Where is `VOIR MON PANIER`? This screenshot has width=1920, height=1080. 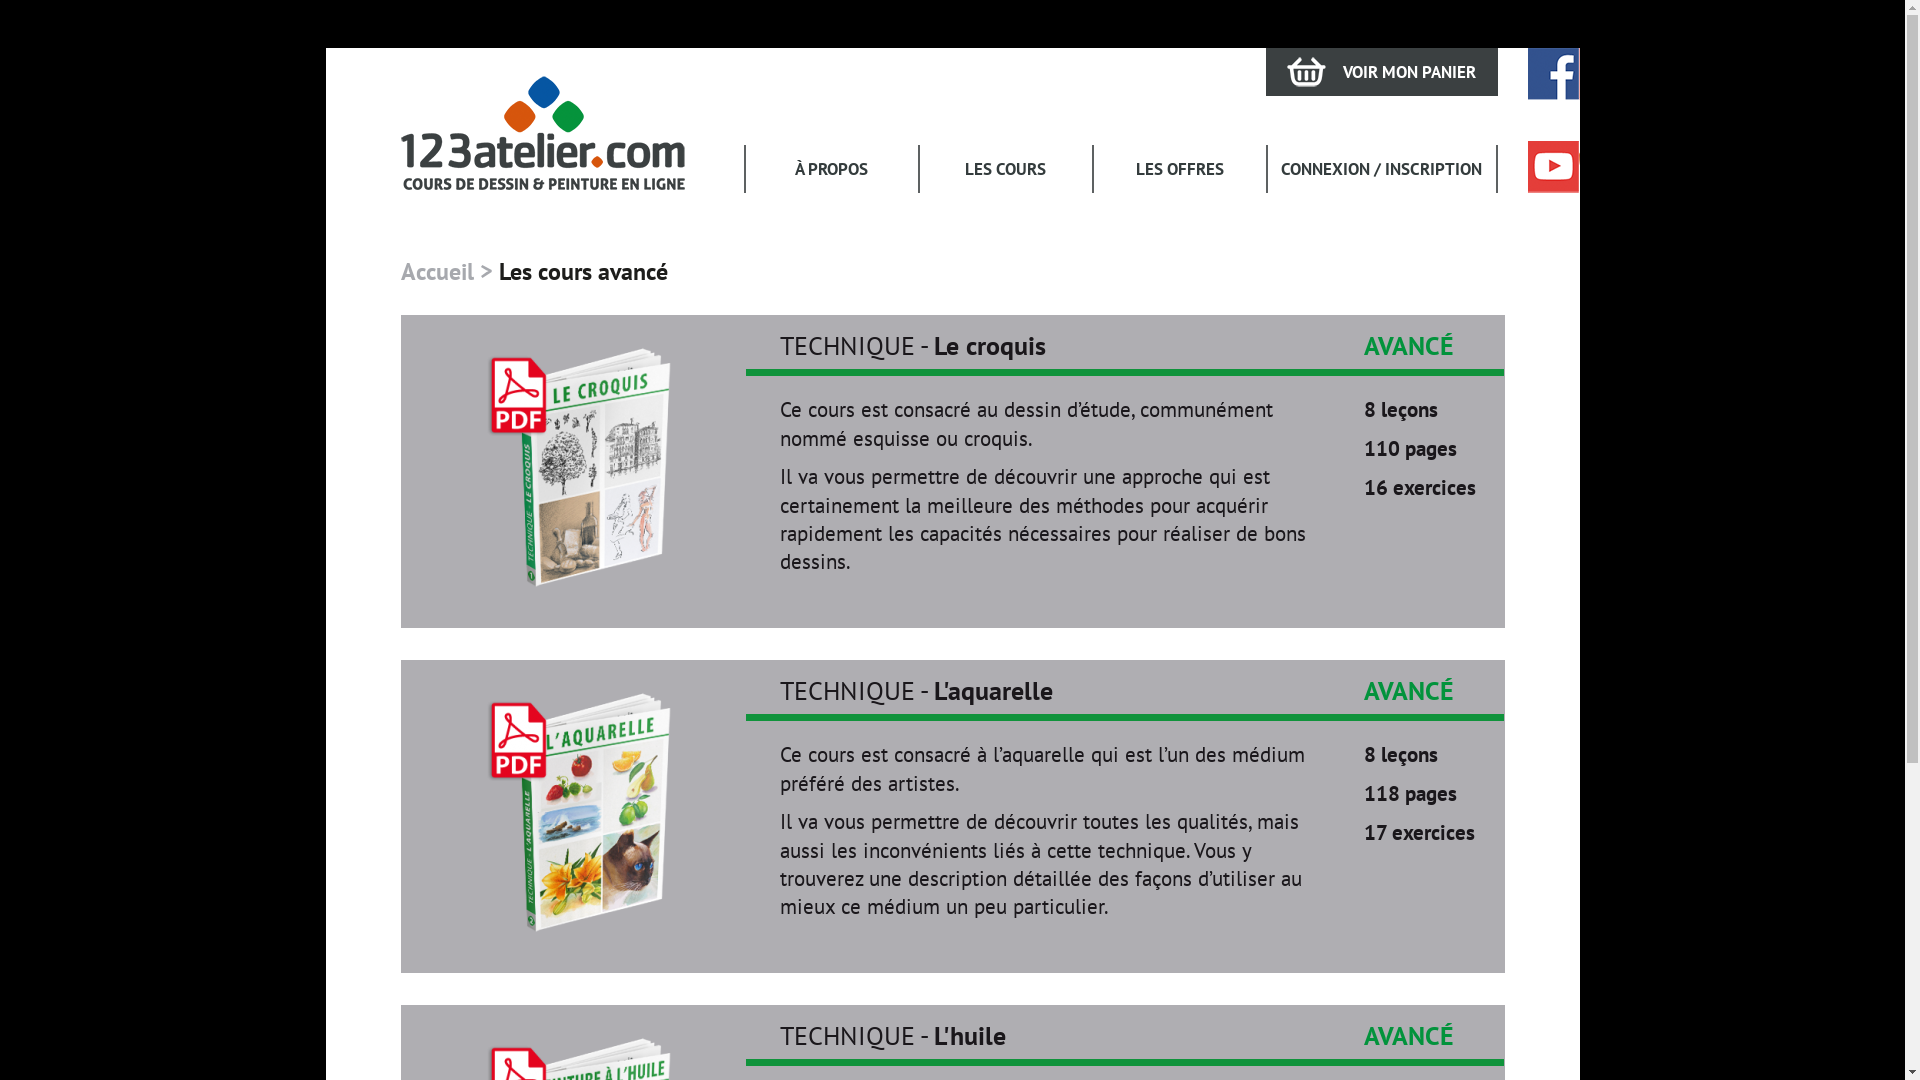 VOIR MON PANIER is located at coordinates (1382, 72).